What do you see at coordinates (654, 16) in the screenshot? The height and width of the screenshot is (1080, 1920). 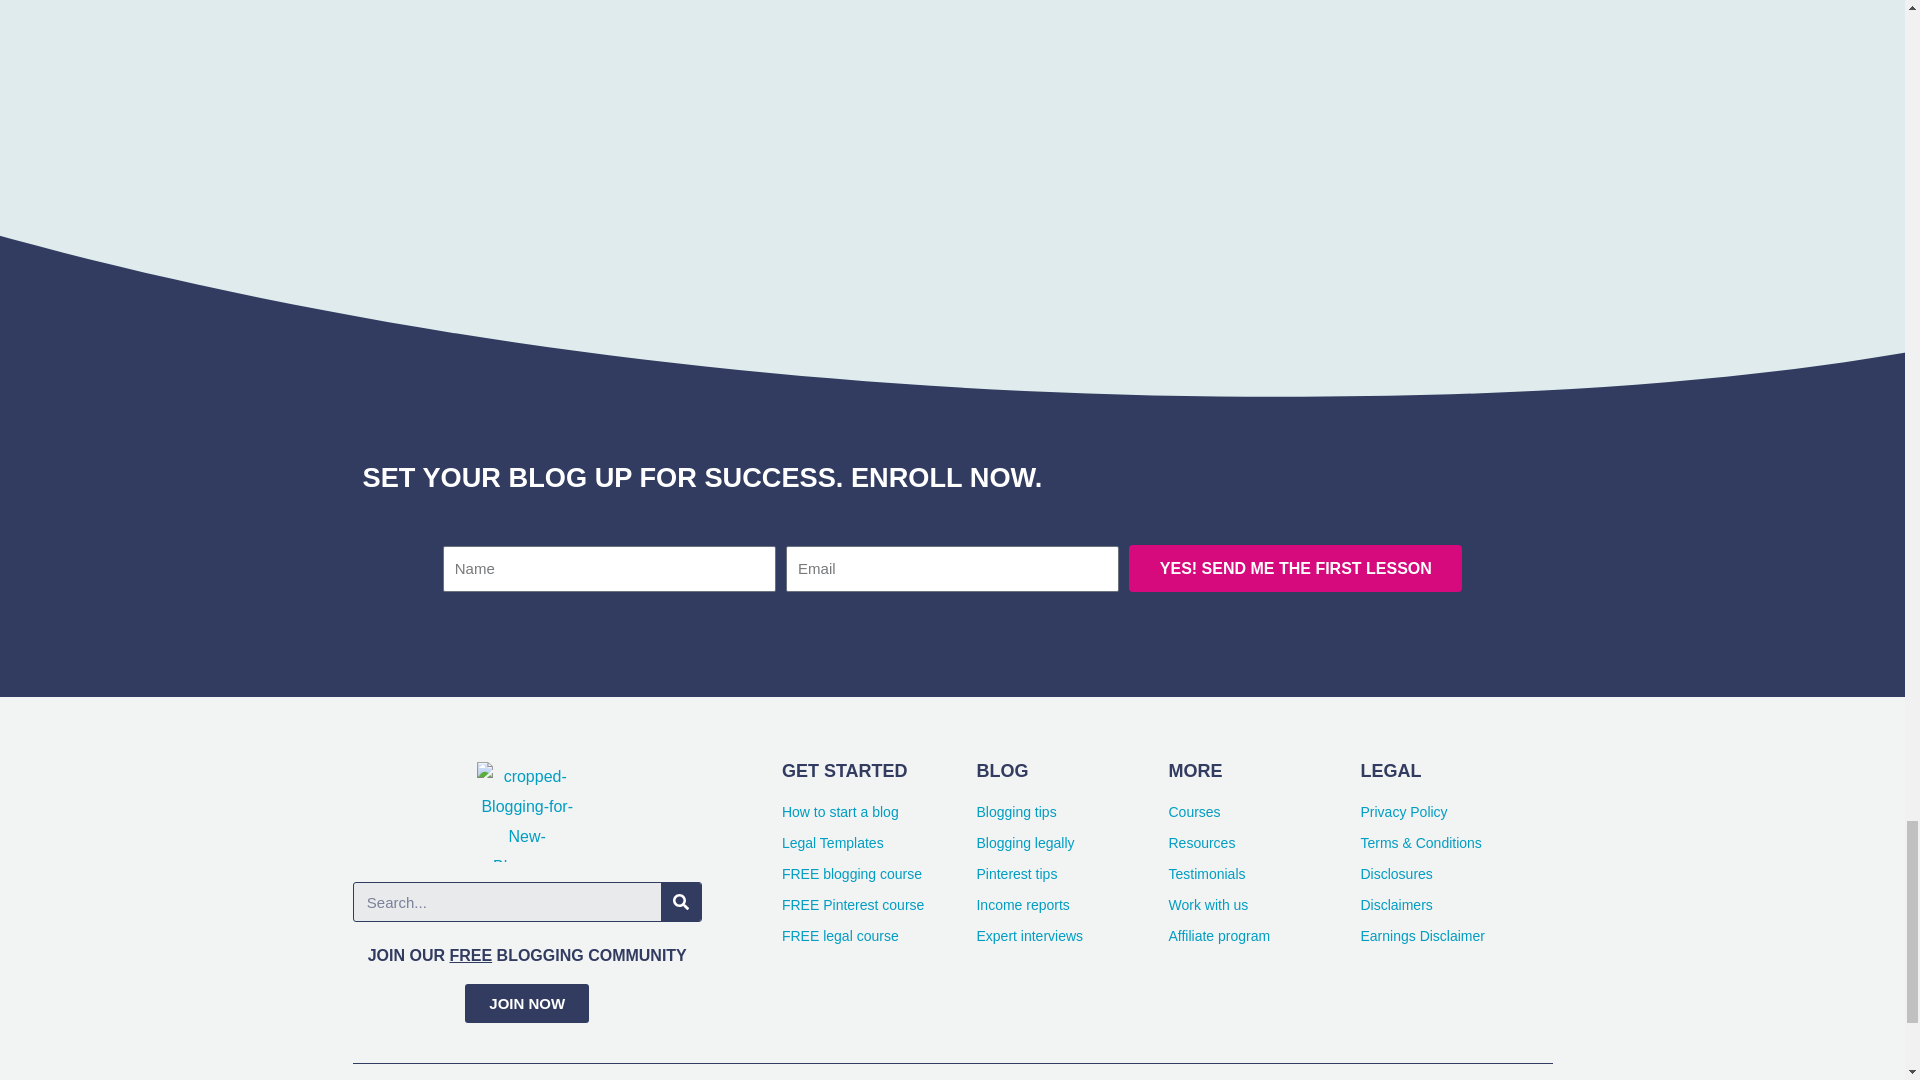 I see `Blogging for New Bloggers Fast Track Free Course 11` at bounding box center [654, 16].